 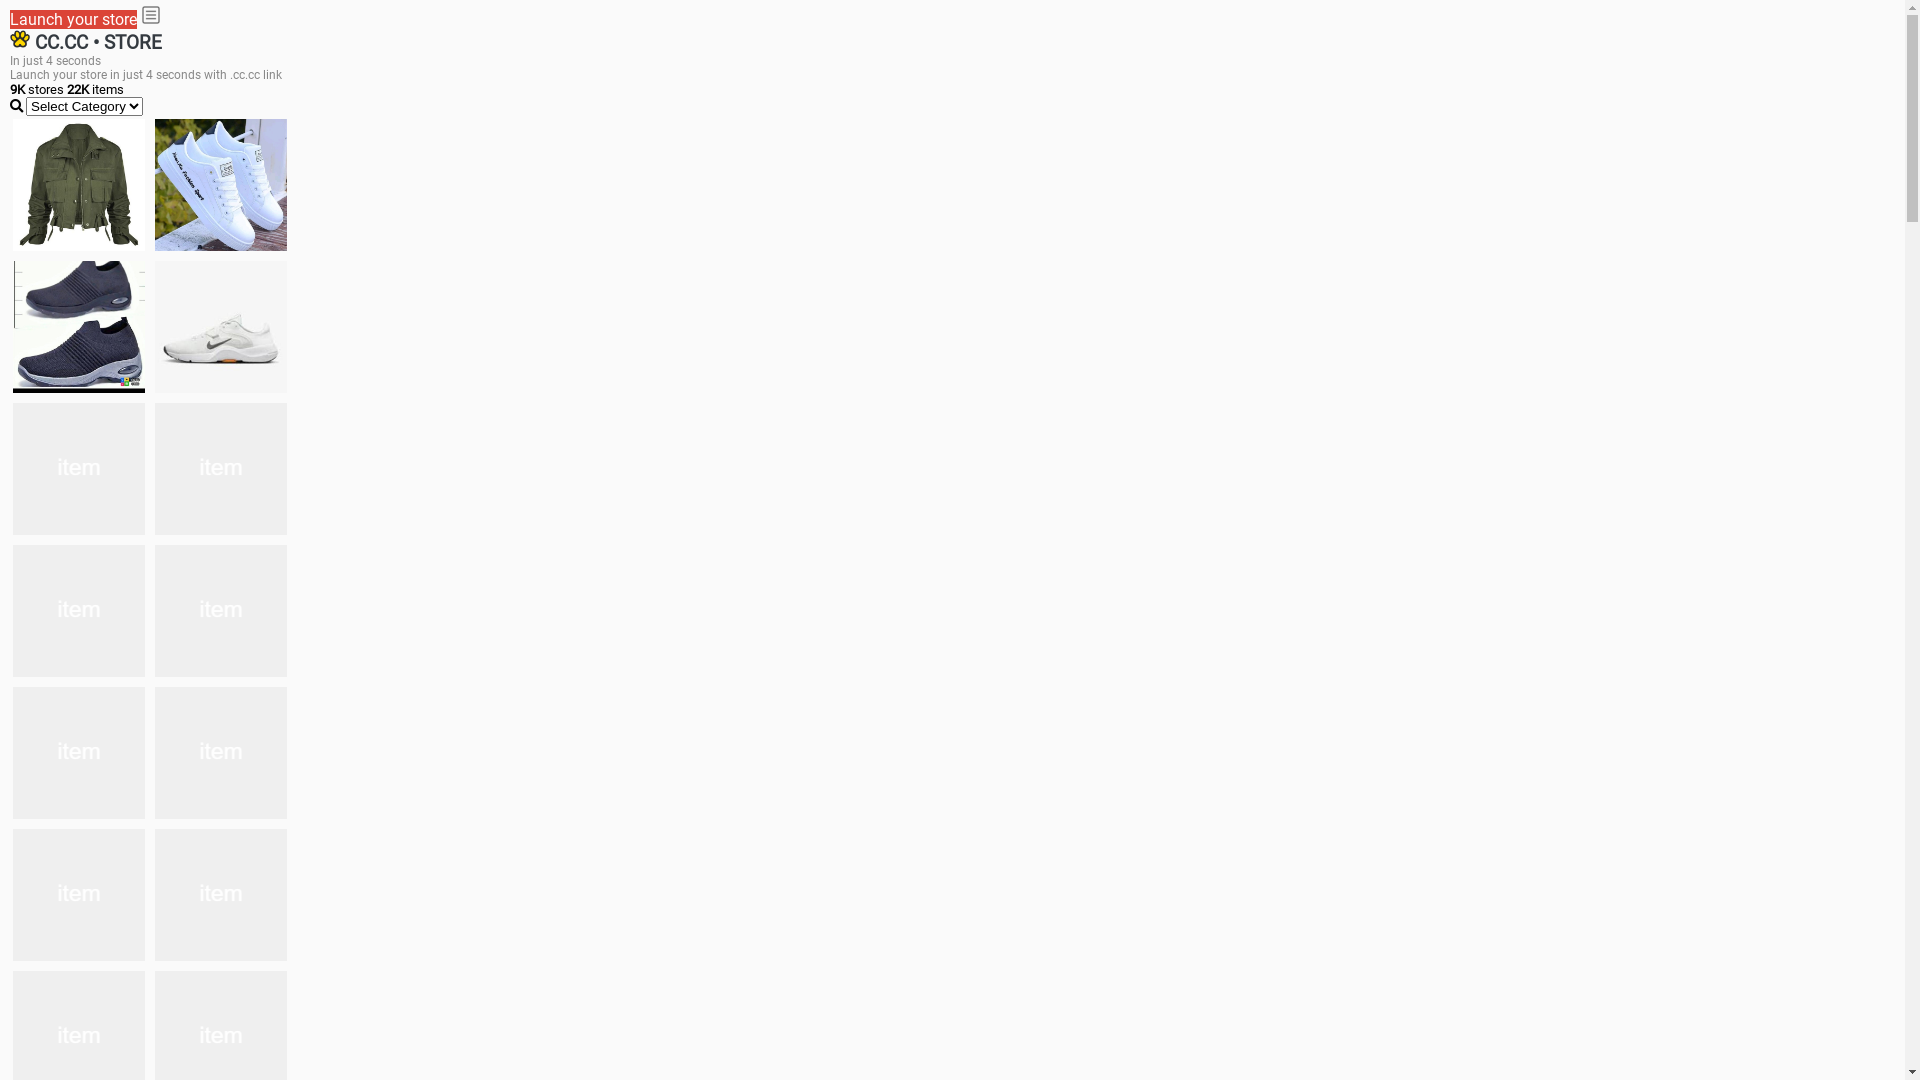 What do you see at coordinates (221, 753) in the screenshot?
I see `Zapatillas pumas` at bounding box center [221, 753].